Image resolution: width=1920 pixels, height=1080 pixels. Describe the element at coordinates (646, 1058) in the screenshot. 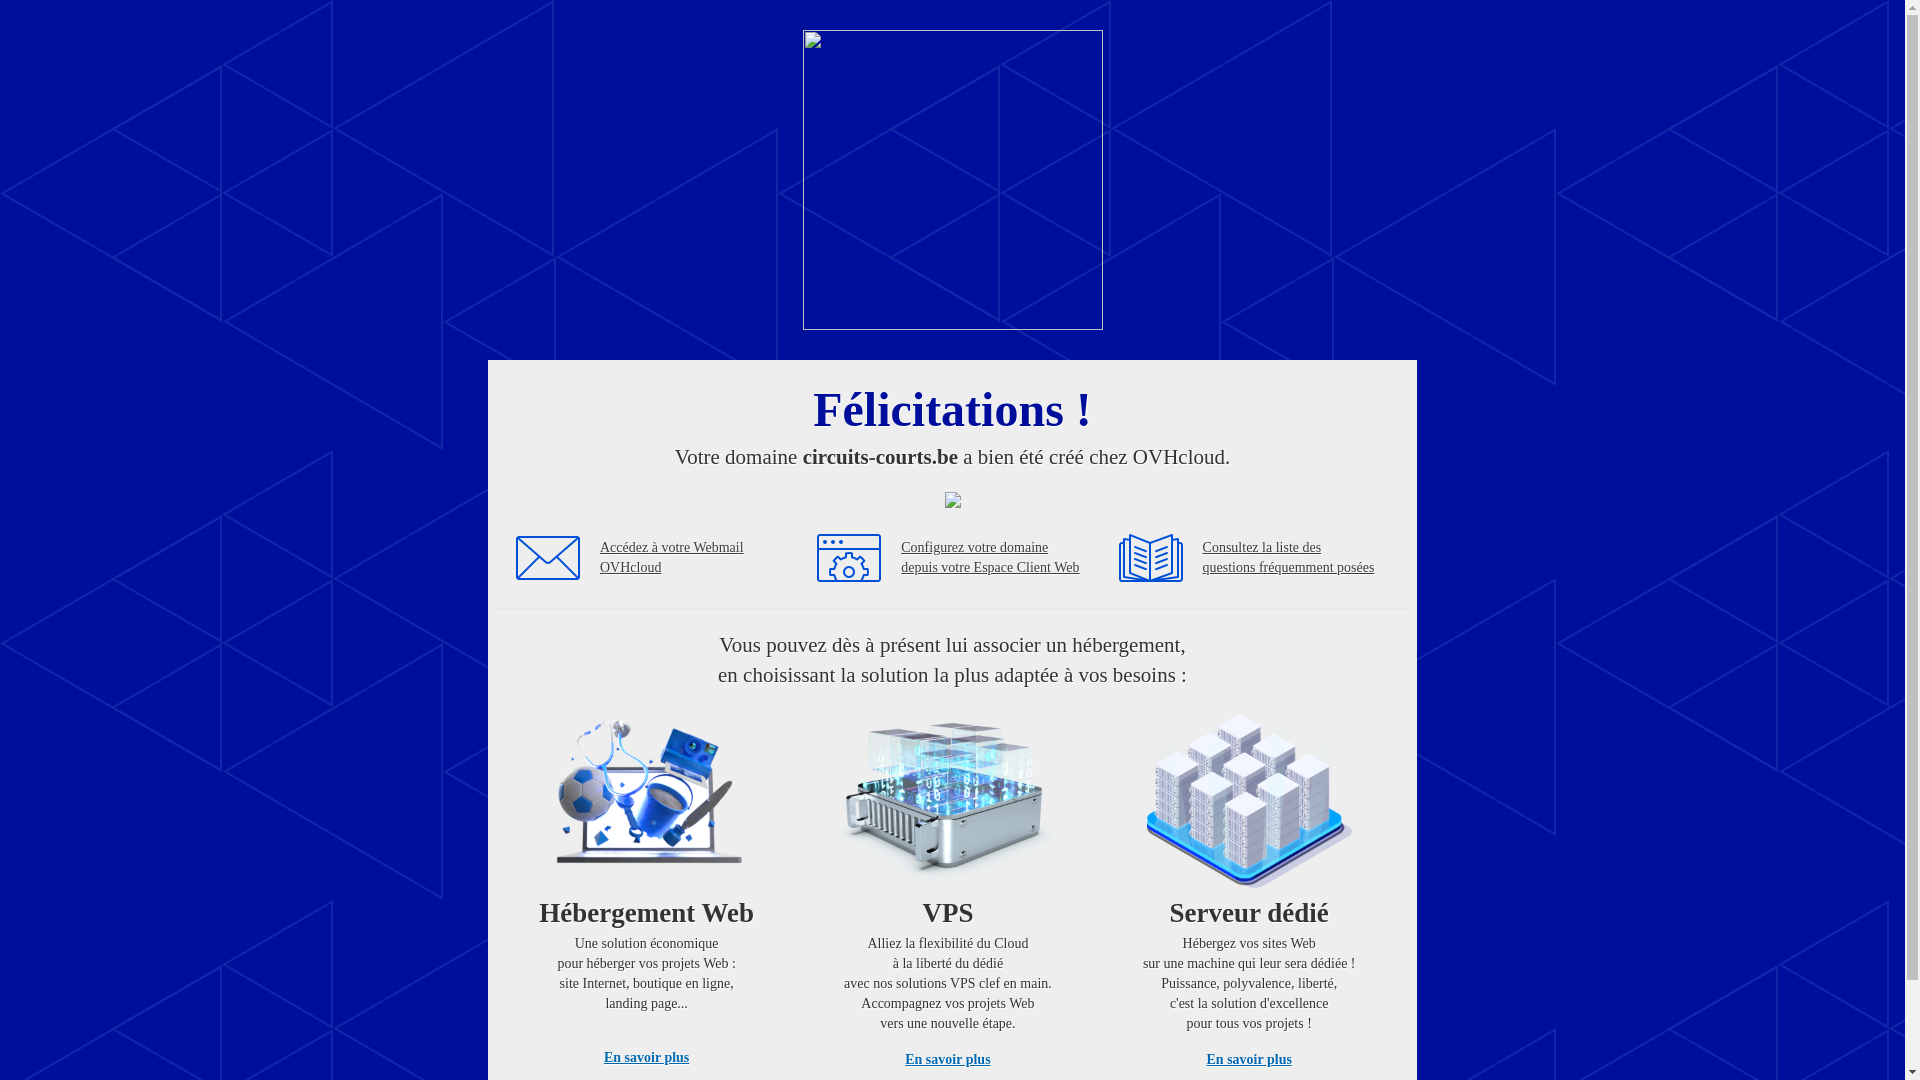

I see `En savoir plus` at that location.